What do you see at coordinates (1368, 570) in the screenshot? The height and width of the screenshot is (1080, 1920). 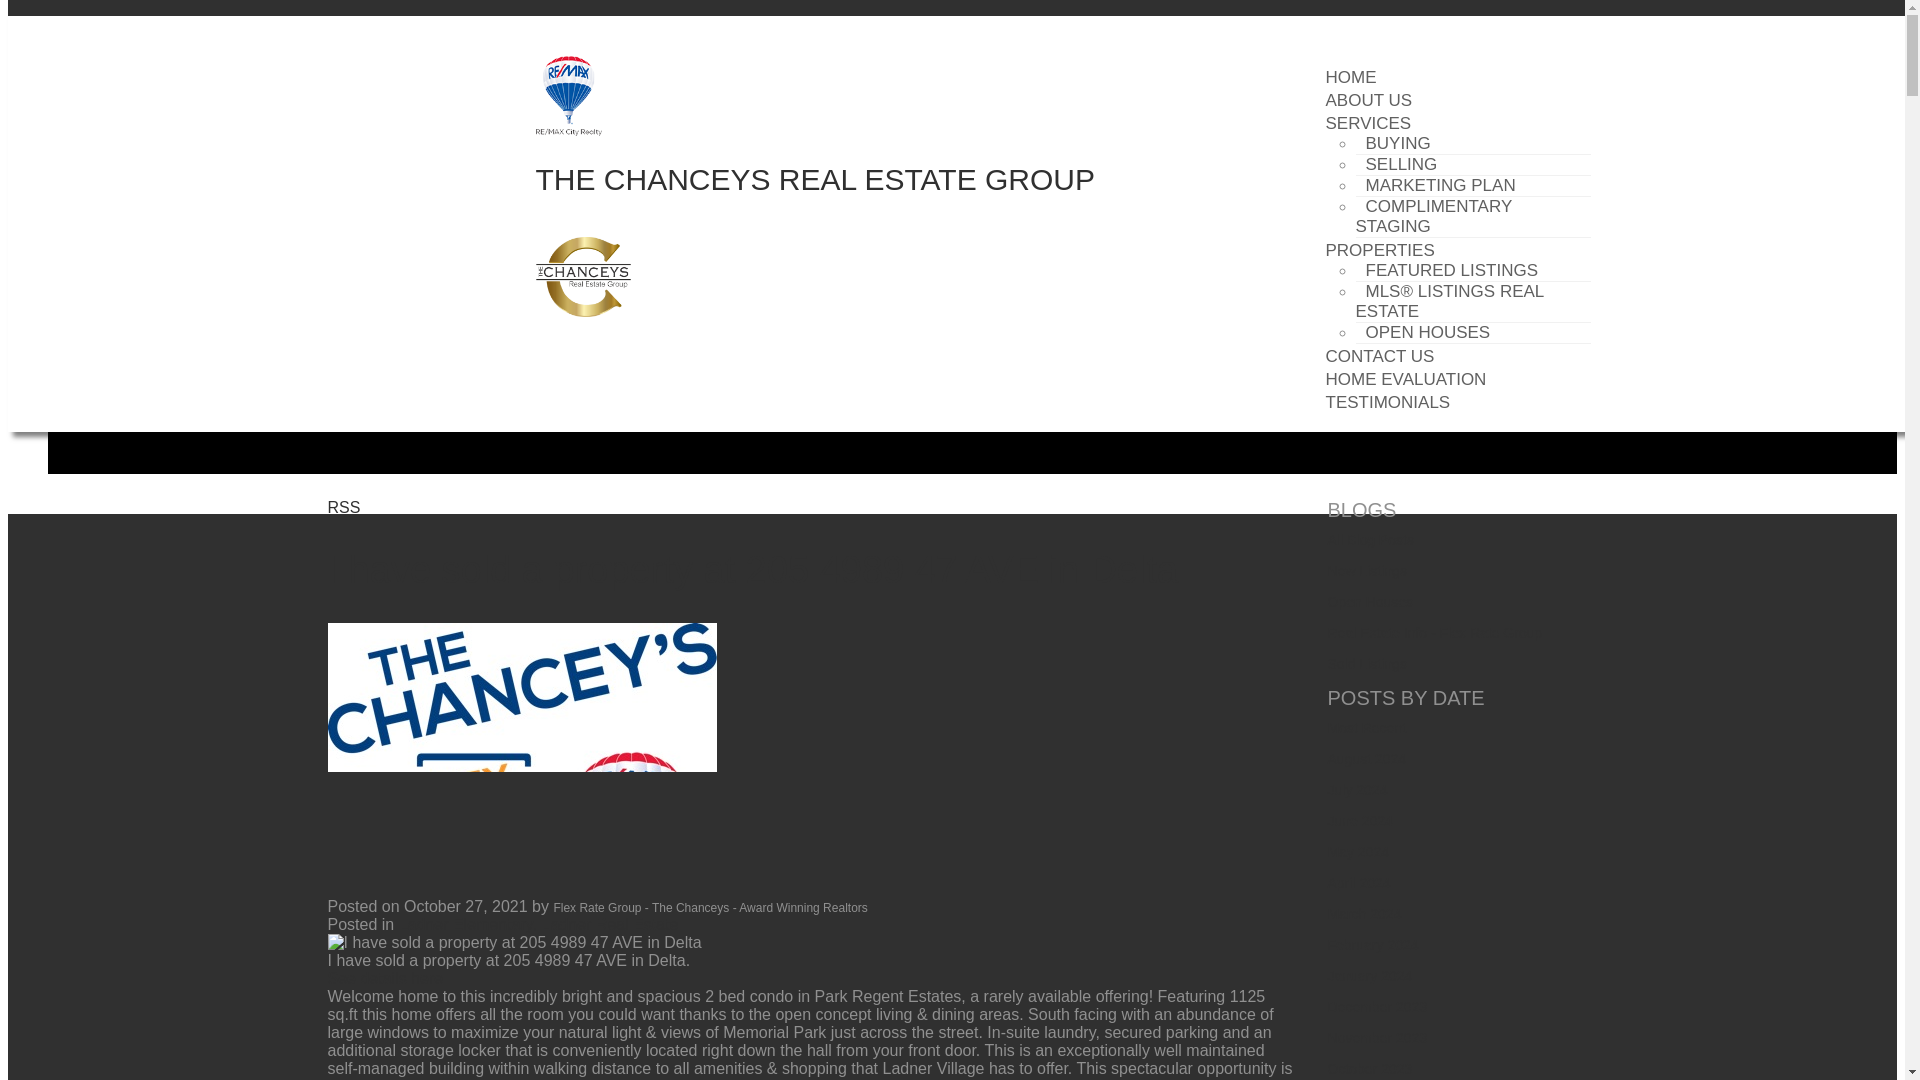 I see `New Listings` at bounding box center [1368, 570].